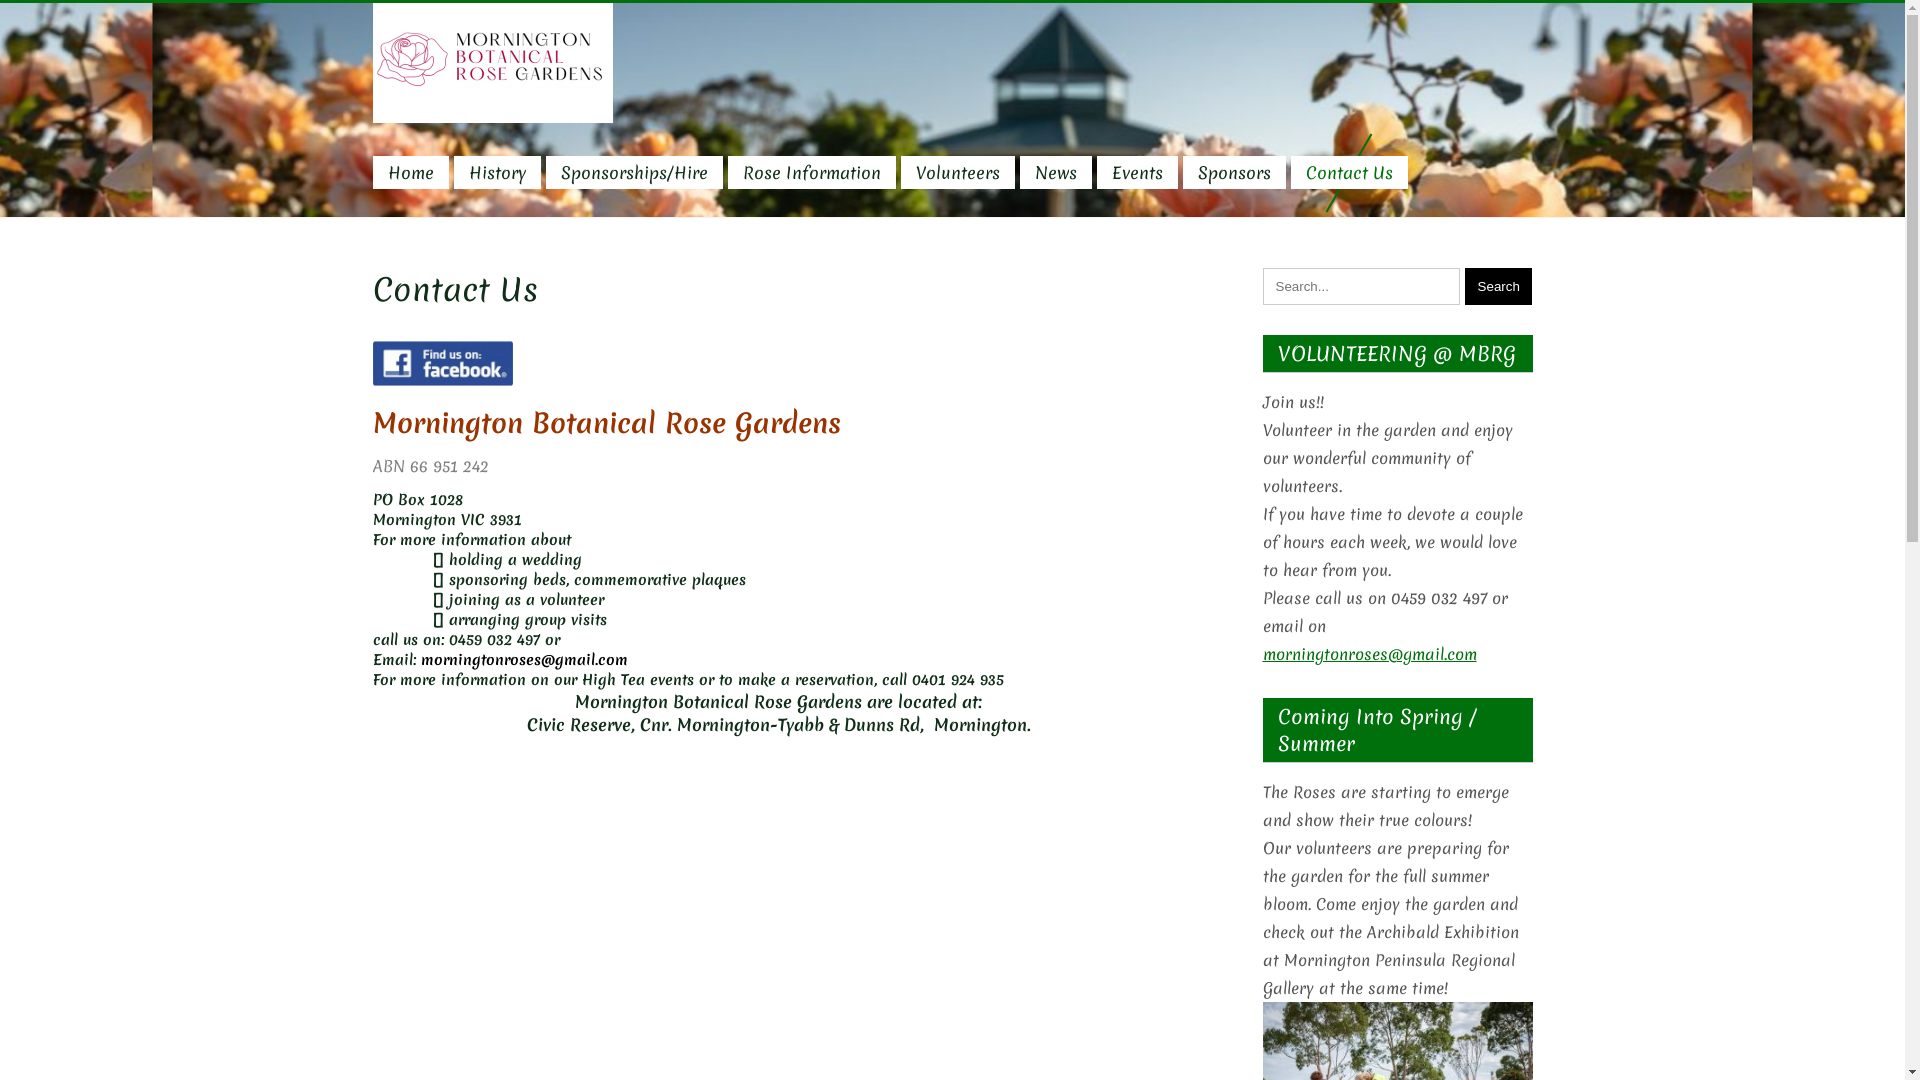 This screenshot has height=1080, width=1920. I want to click on News, so click(1056, 172).